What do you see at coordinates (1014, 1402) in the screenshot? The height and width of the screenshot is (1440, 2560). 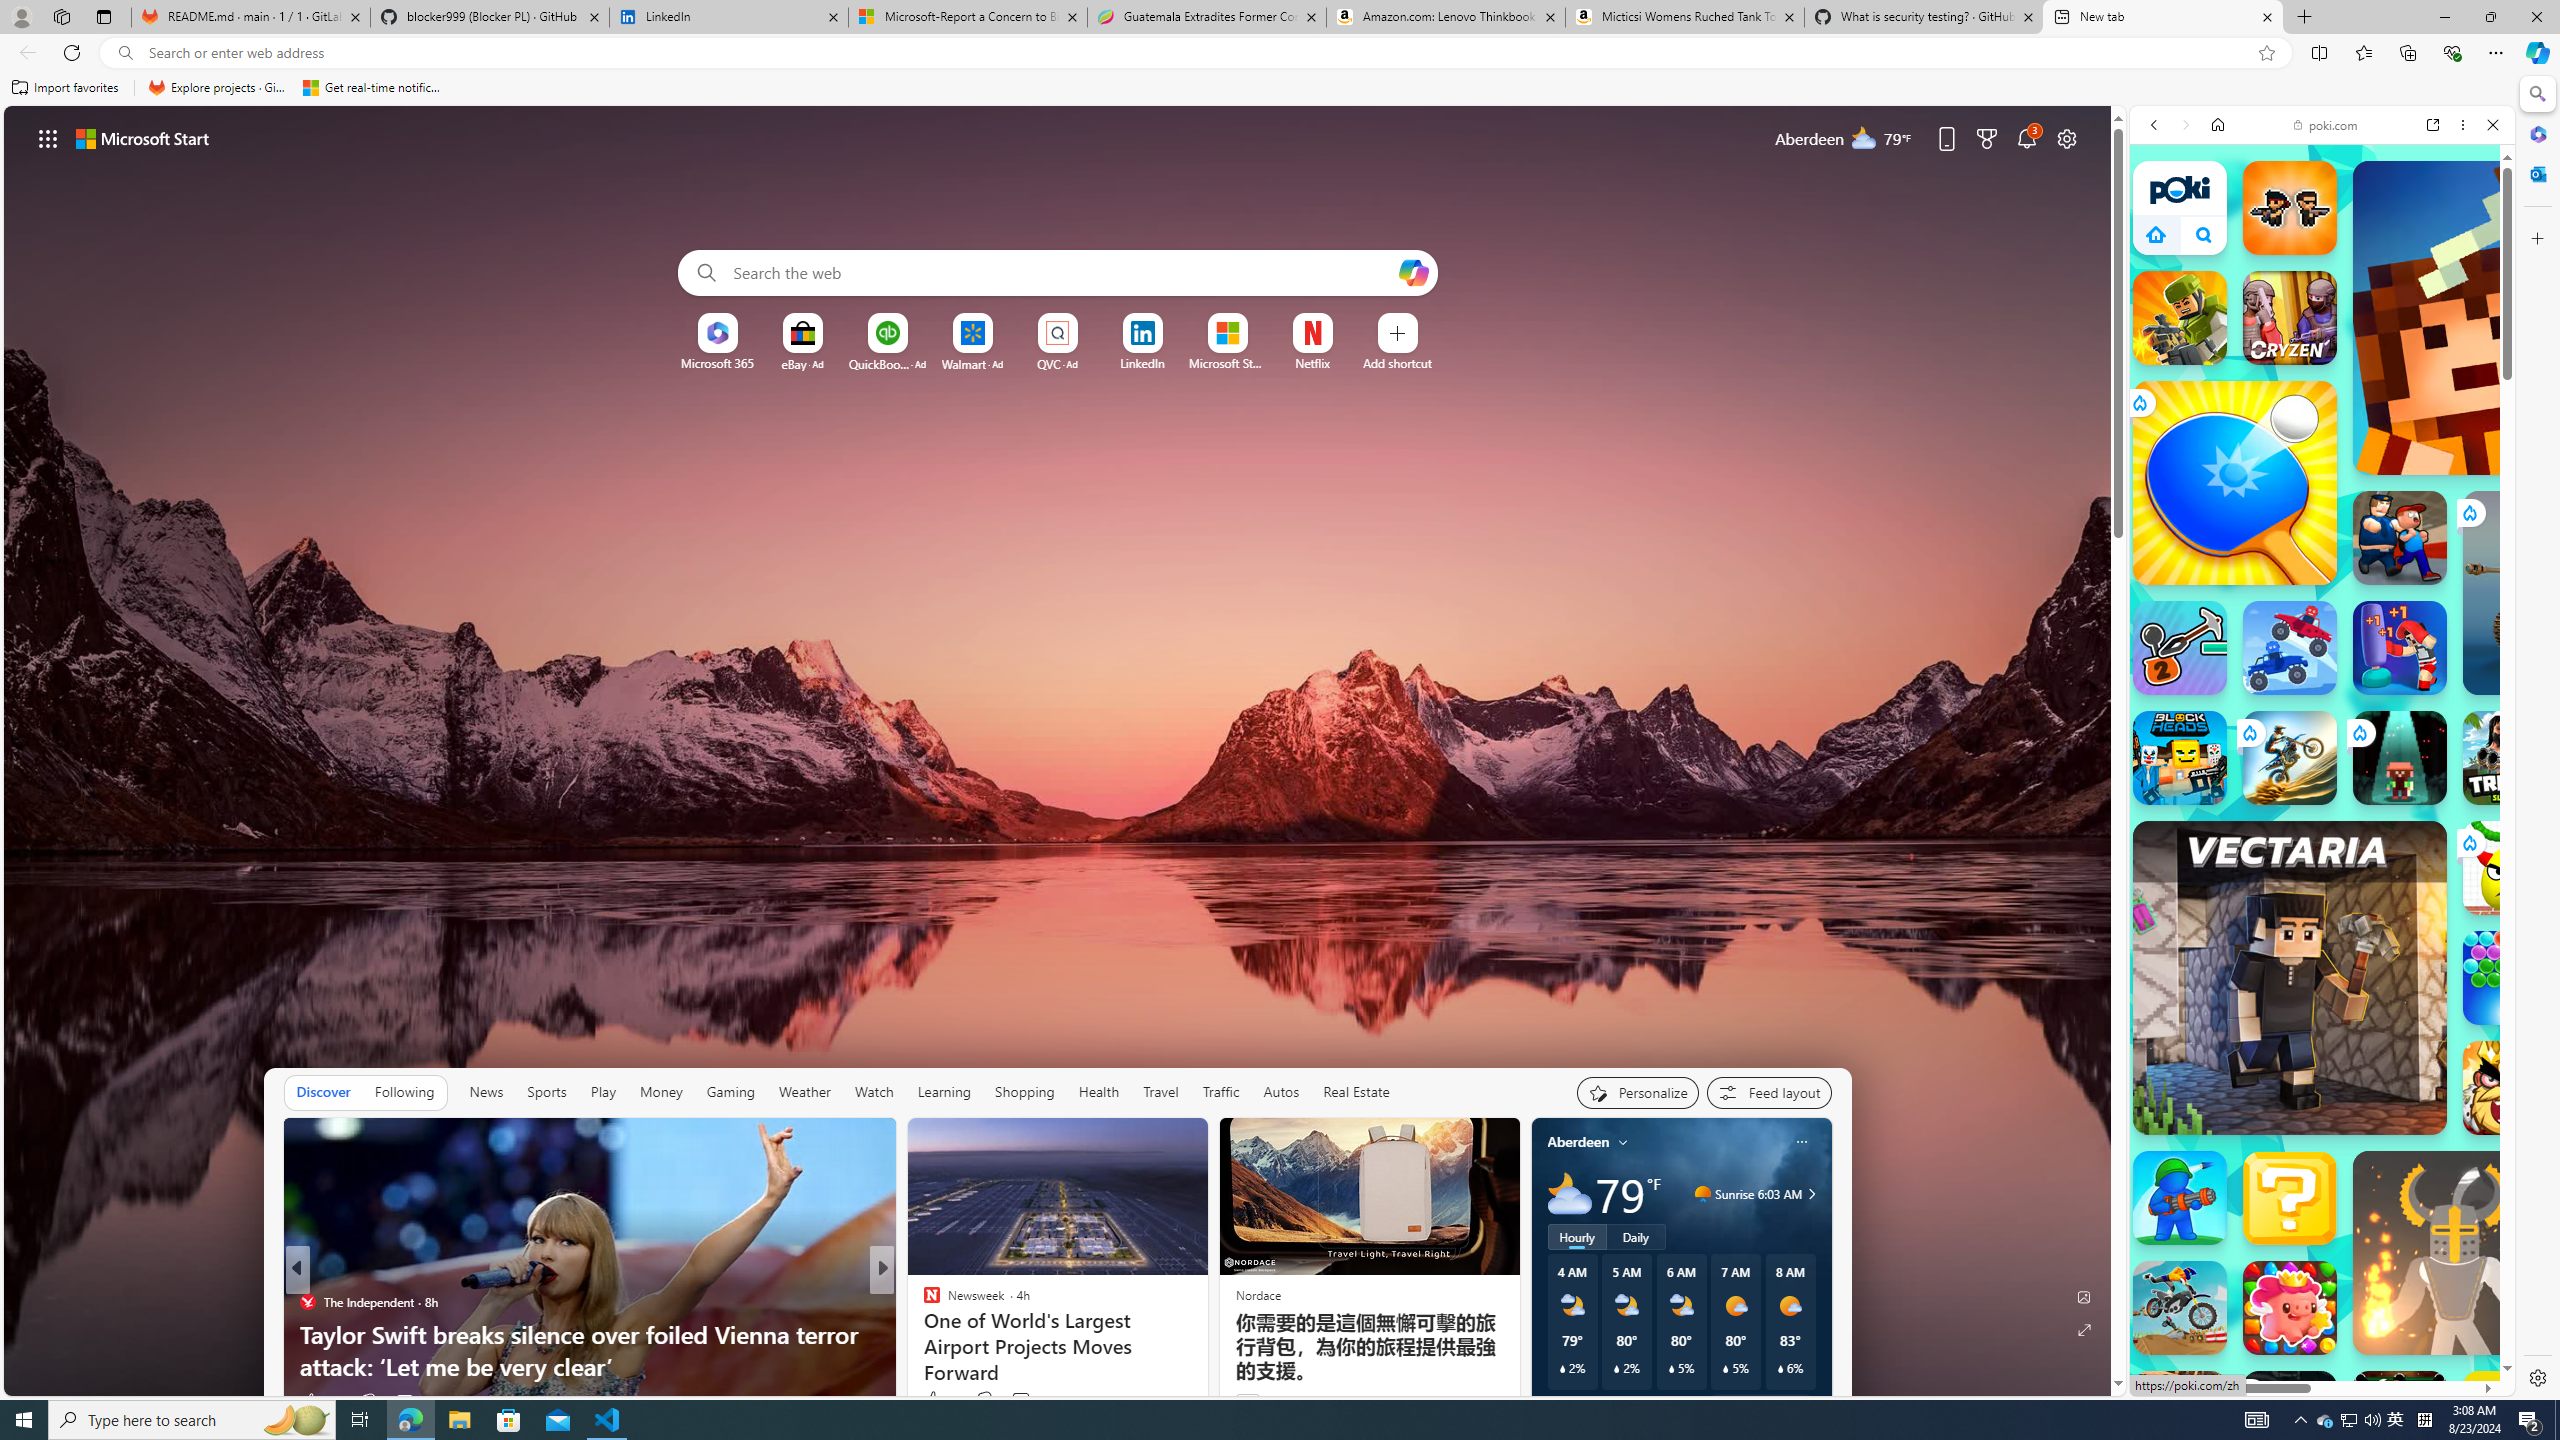 I see `View comments 20 Comment` at bounding box center [1014, 1402].